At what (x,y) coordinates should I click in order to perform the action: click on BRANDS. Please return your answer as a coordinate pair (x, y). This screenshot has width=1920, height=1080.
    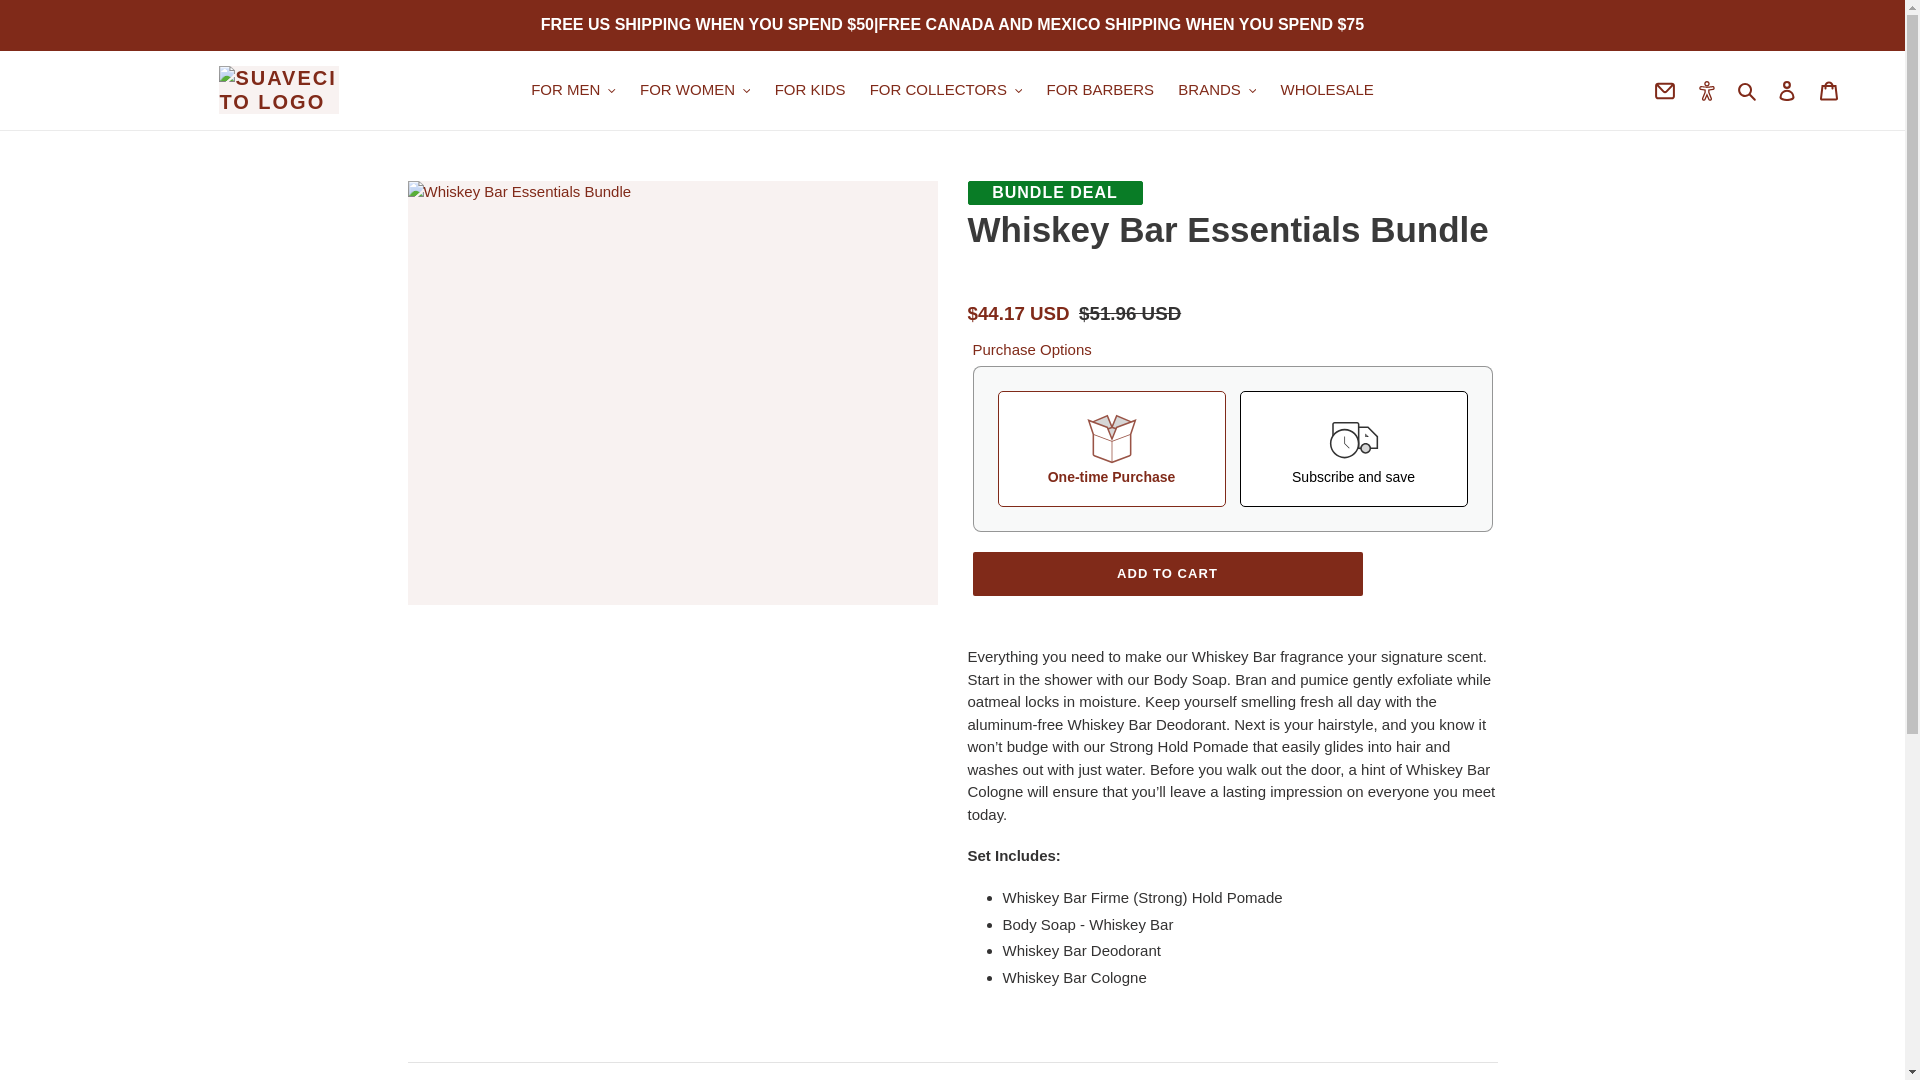
    Looking at the image, I should click on (1216, 90).